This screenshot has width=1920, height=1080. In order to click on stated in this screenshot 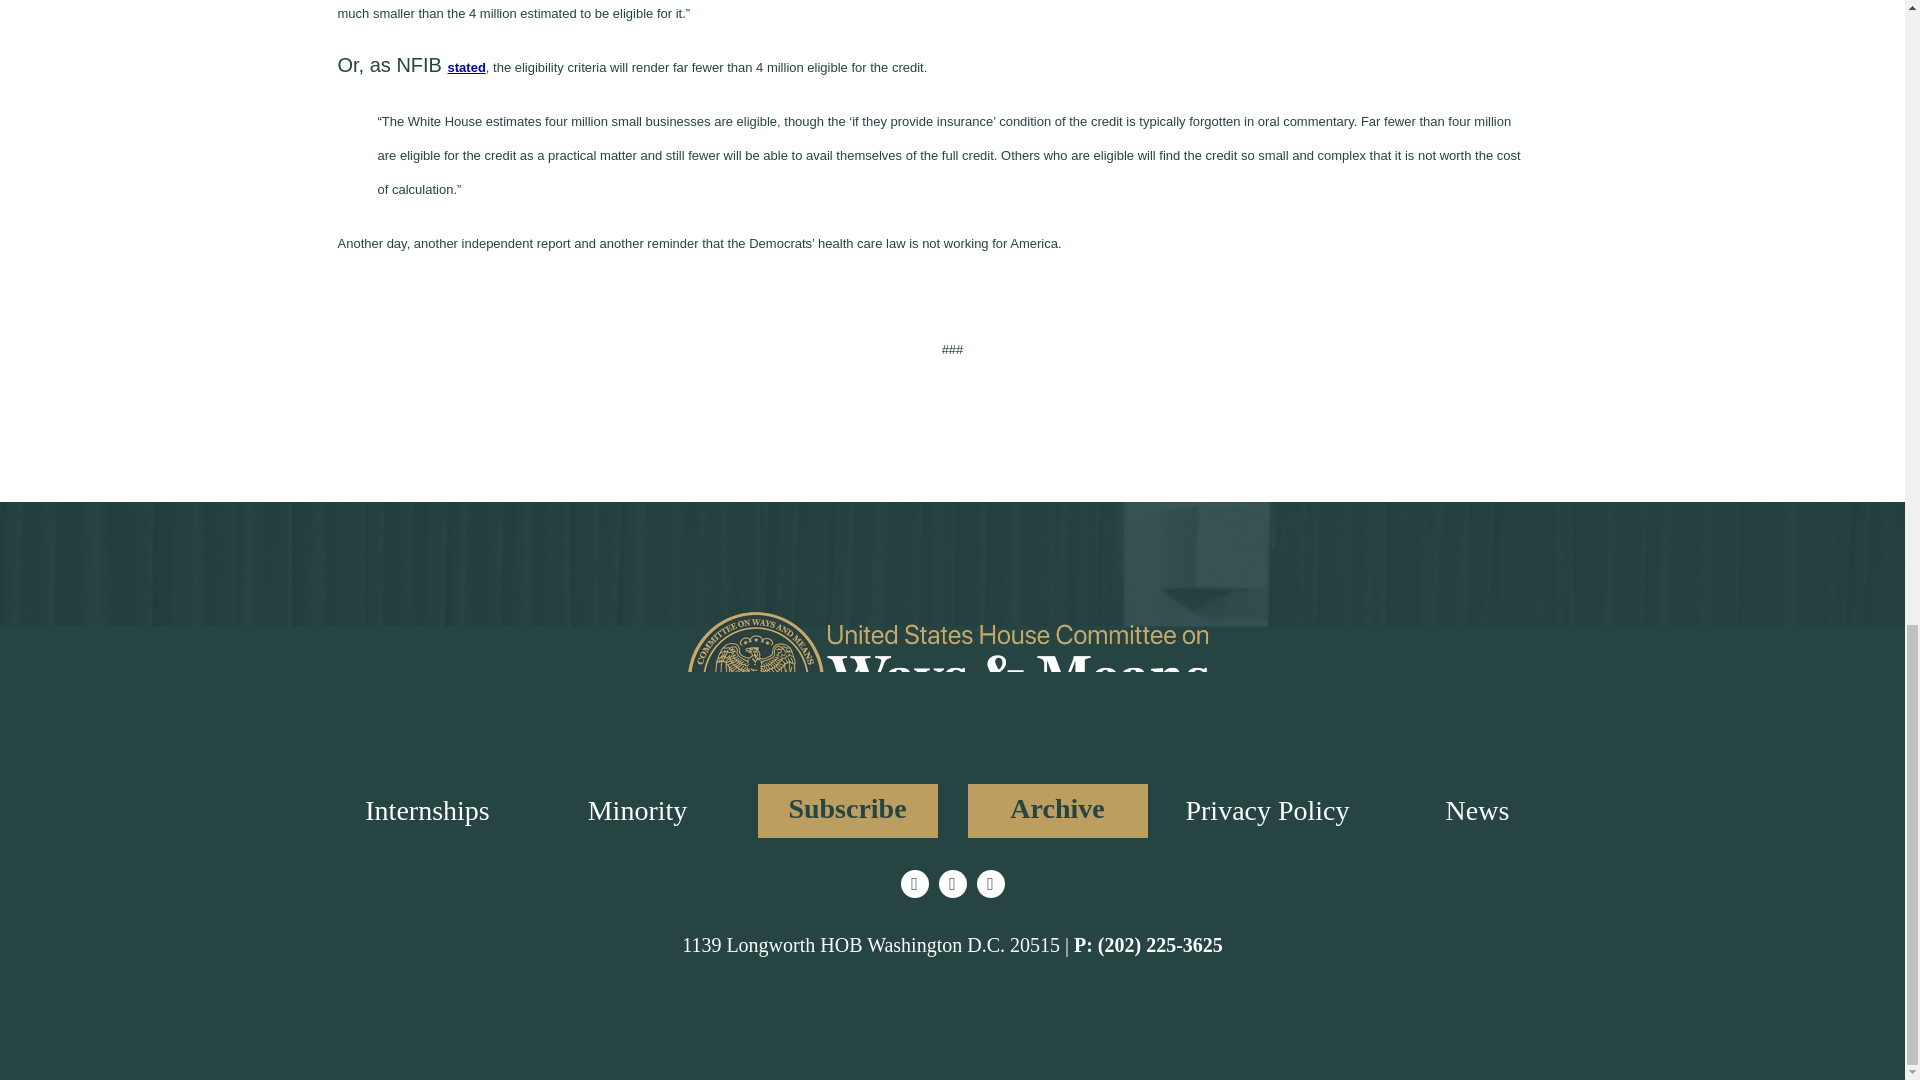, I will do `click(466, 67)`.